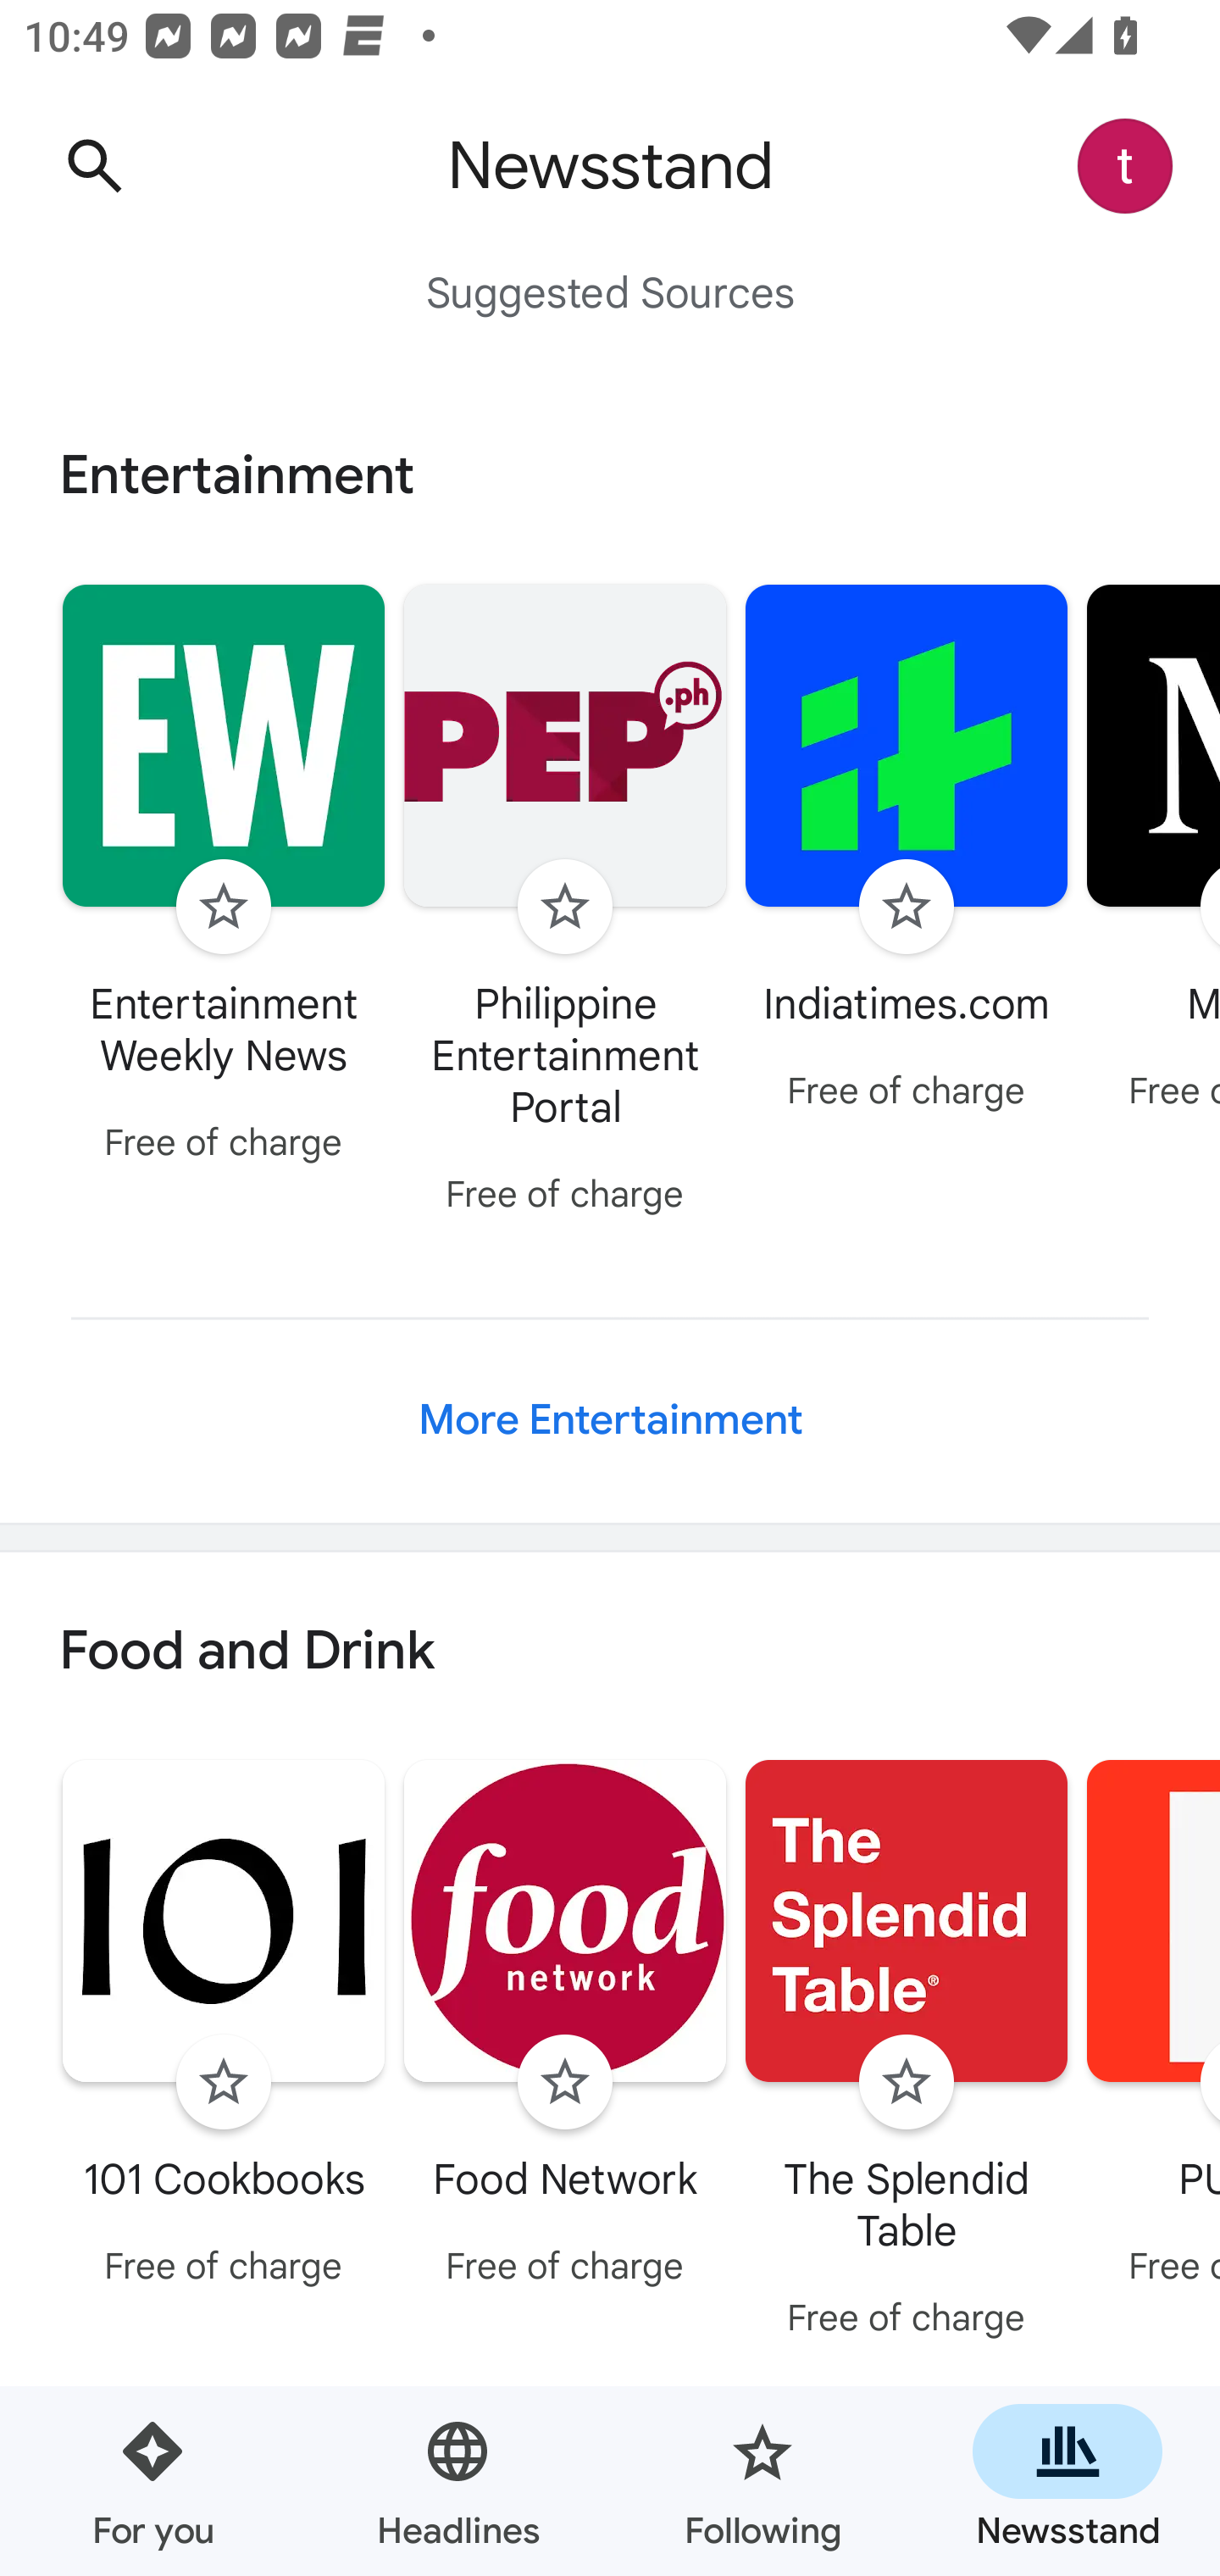 This screenshot has height=2576, width=1220. What do you see at coordinates (610, 1652) in the screenshot?
I see `Food and Drink` at bounding box center [610, 1652].